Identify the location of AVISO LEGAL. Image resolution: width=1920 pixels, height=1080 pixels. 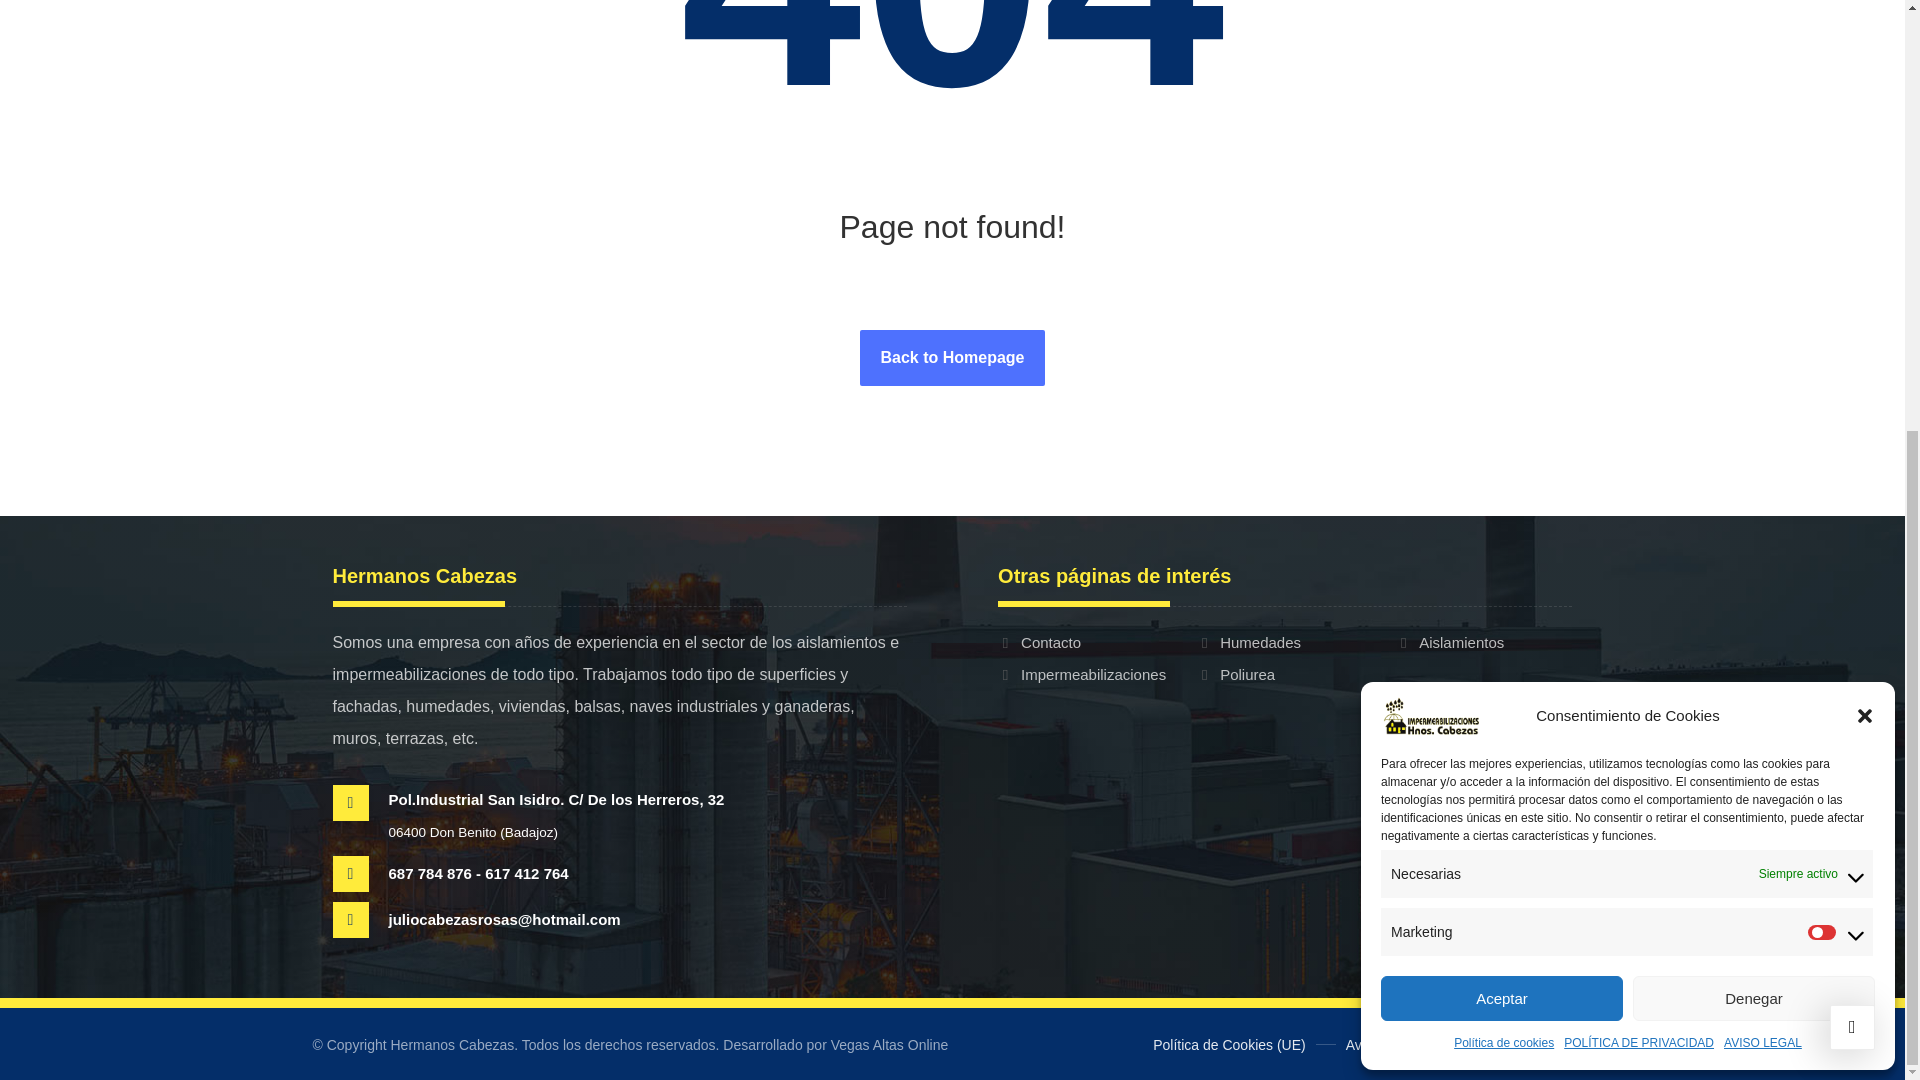
(1763, 334).